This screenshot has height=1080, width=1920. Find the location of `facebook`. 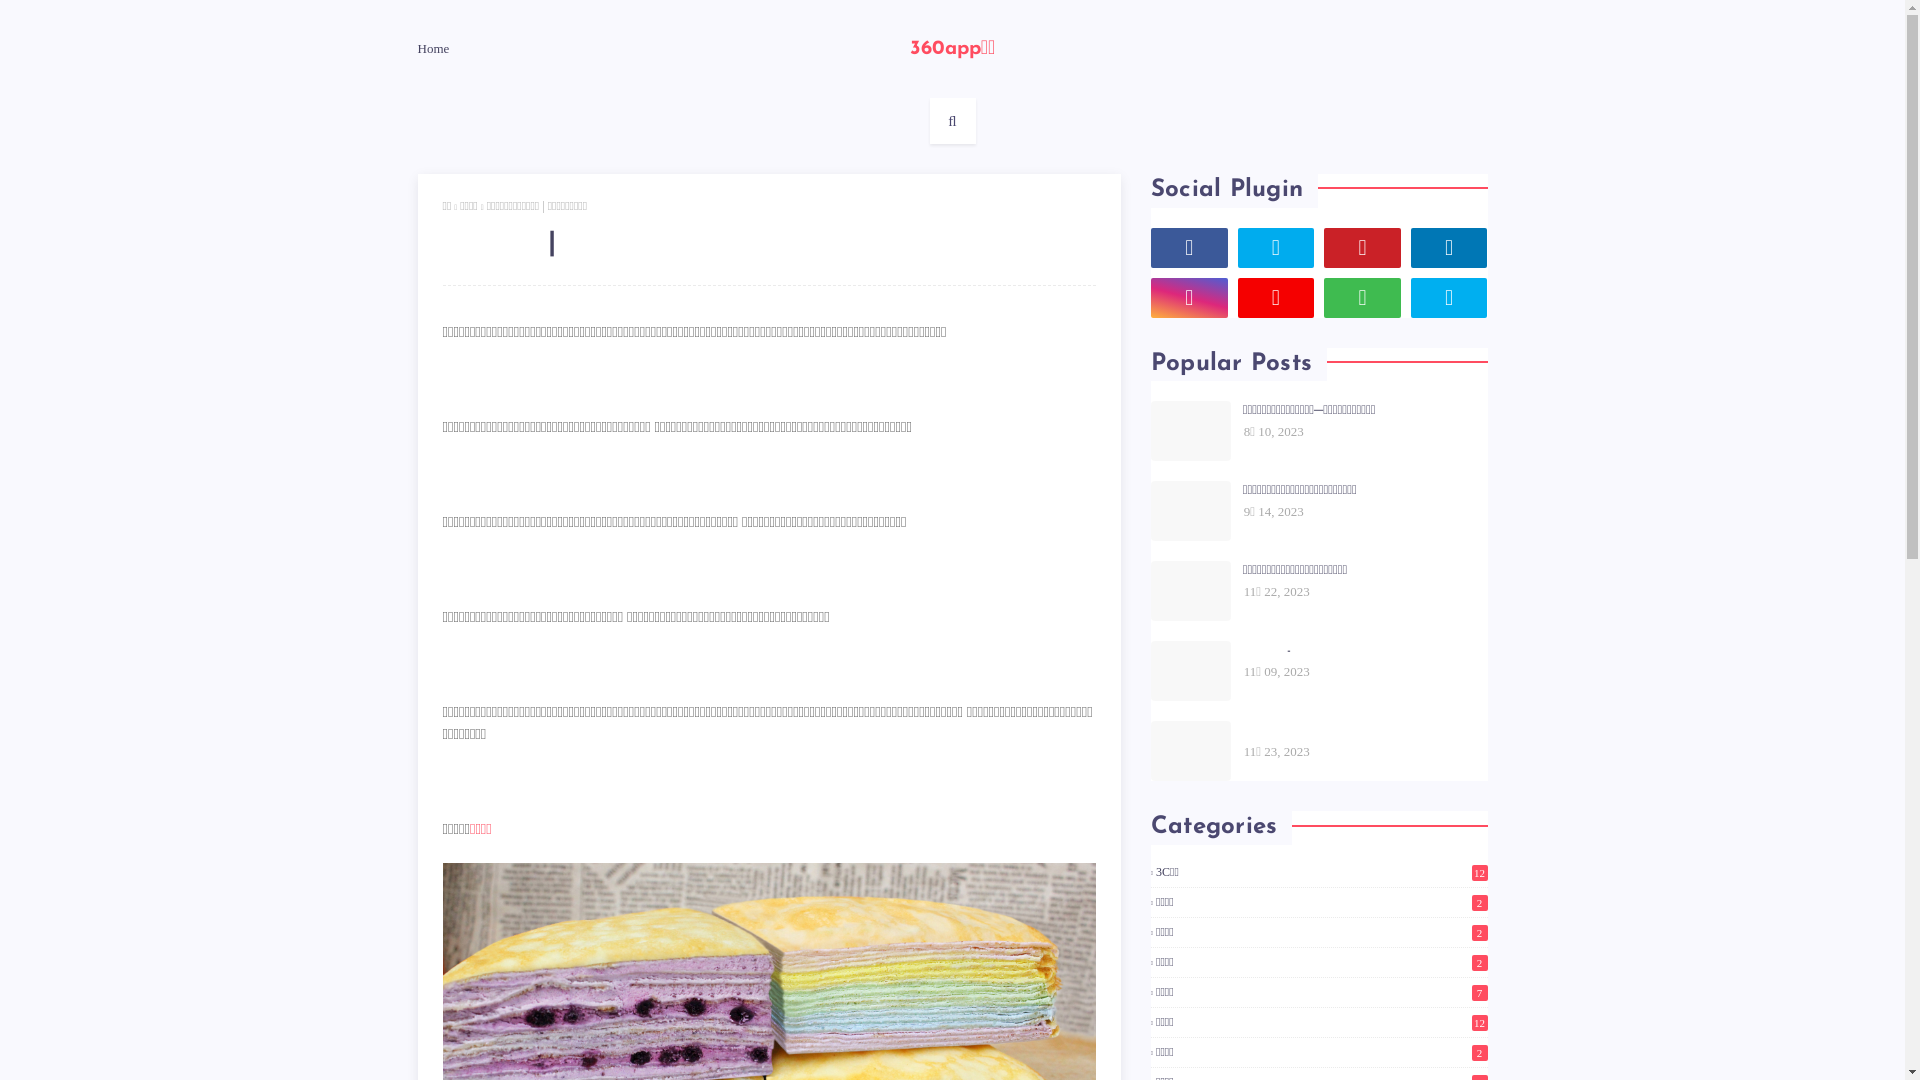

facebook is located at coordinates (1190, 248).